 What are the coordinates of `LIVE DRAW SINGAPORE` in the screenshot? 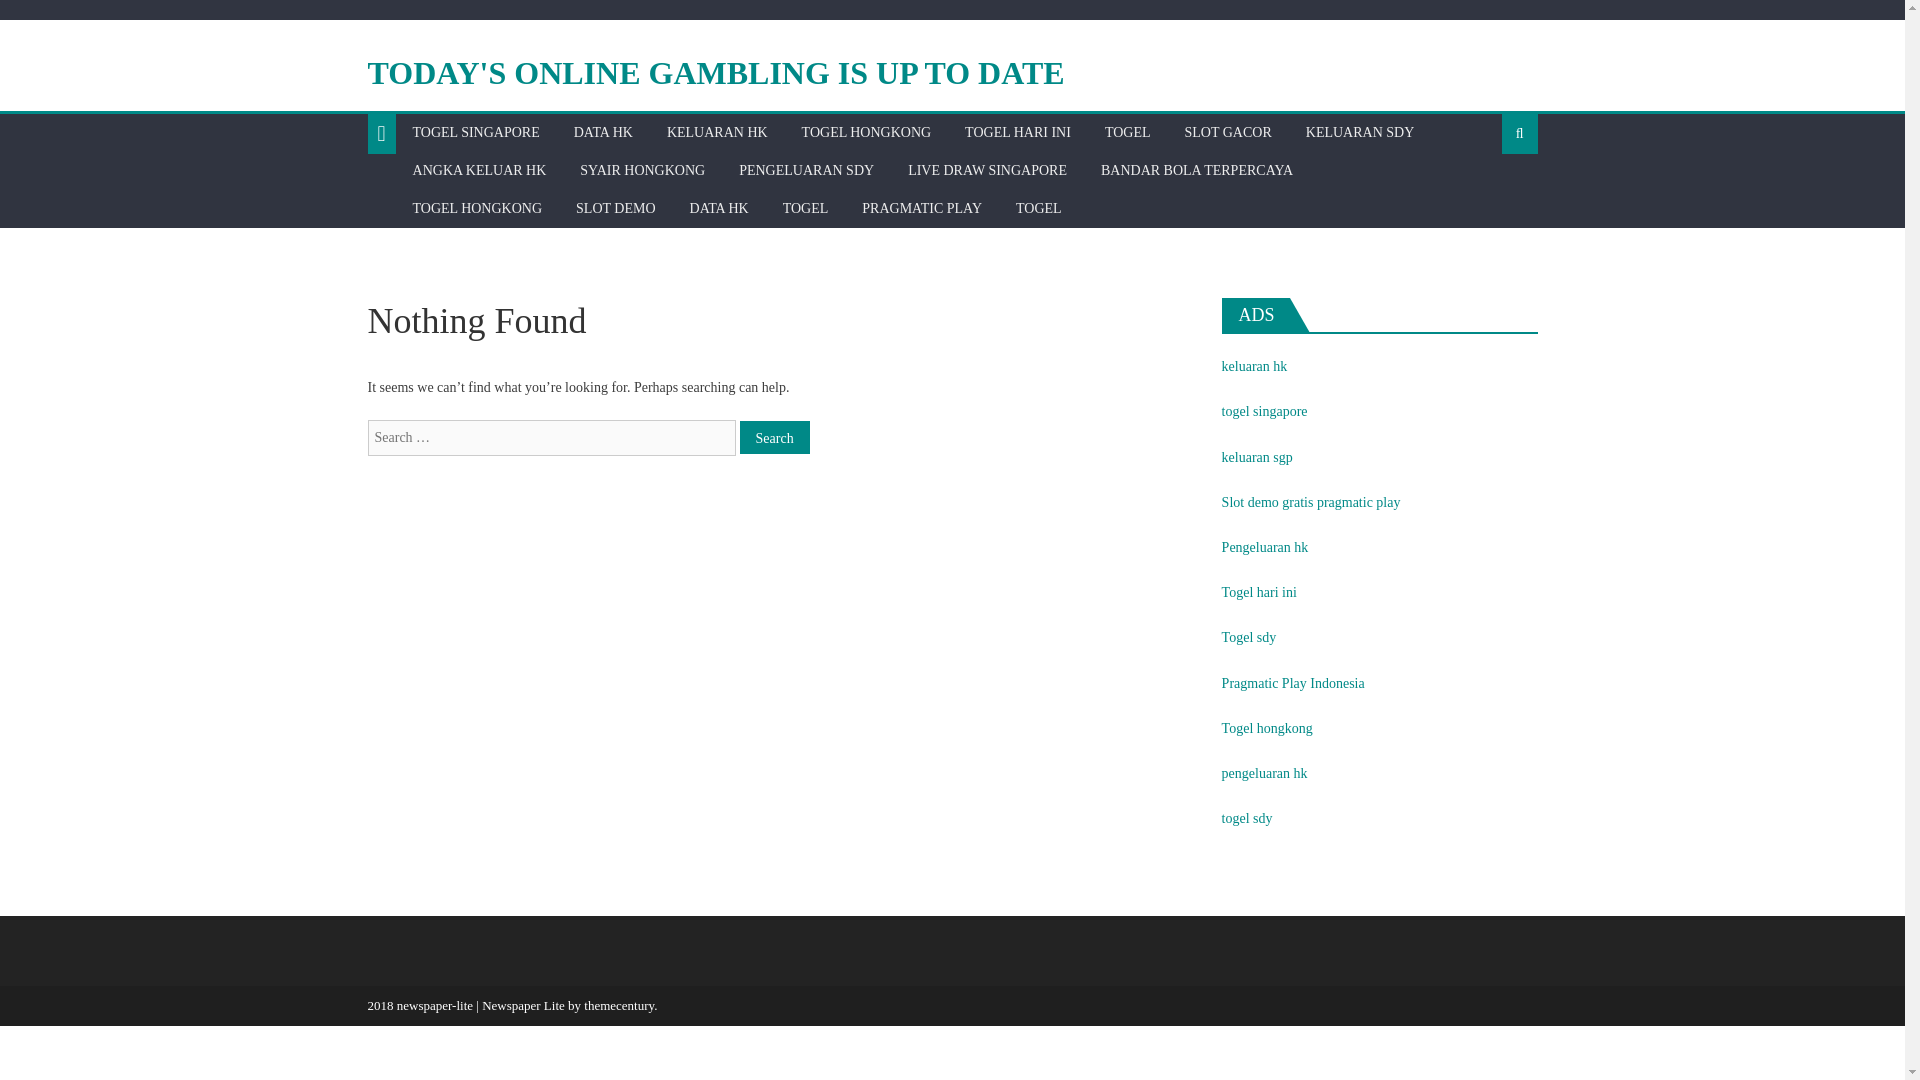 It's located at (987, 171).